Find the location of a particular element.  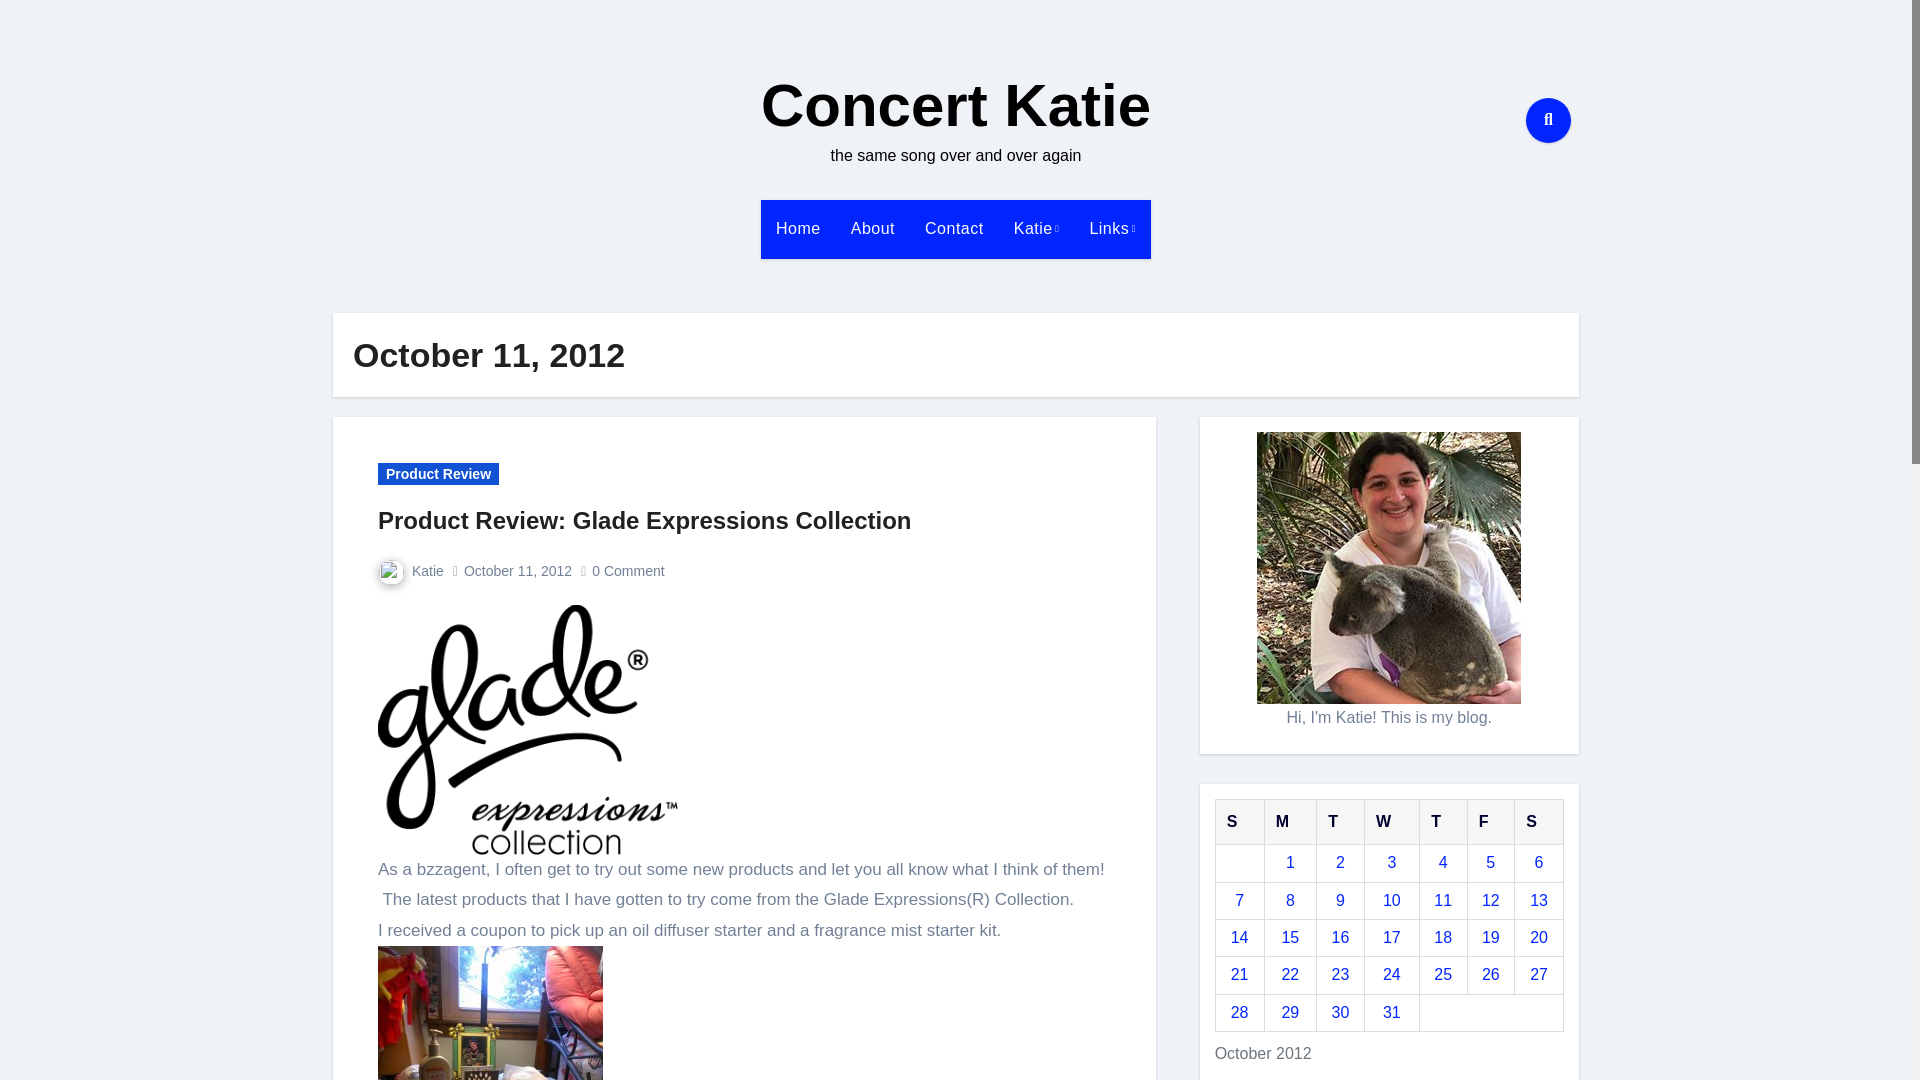

Katie is located at coordinates (1036, 228).